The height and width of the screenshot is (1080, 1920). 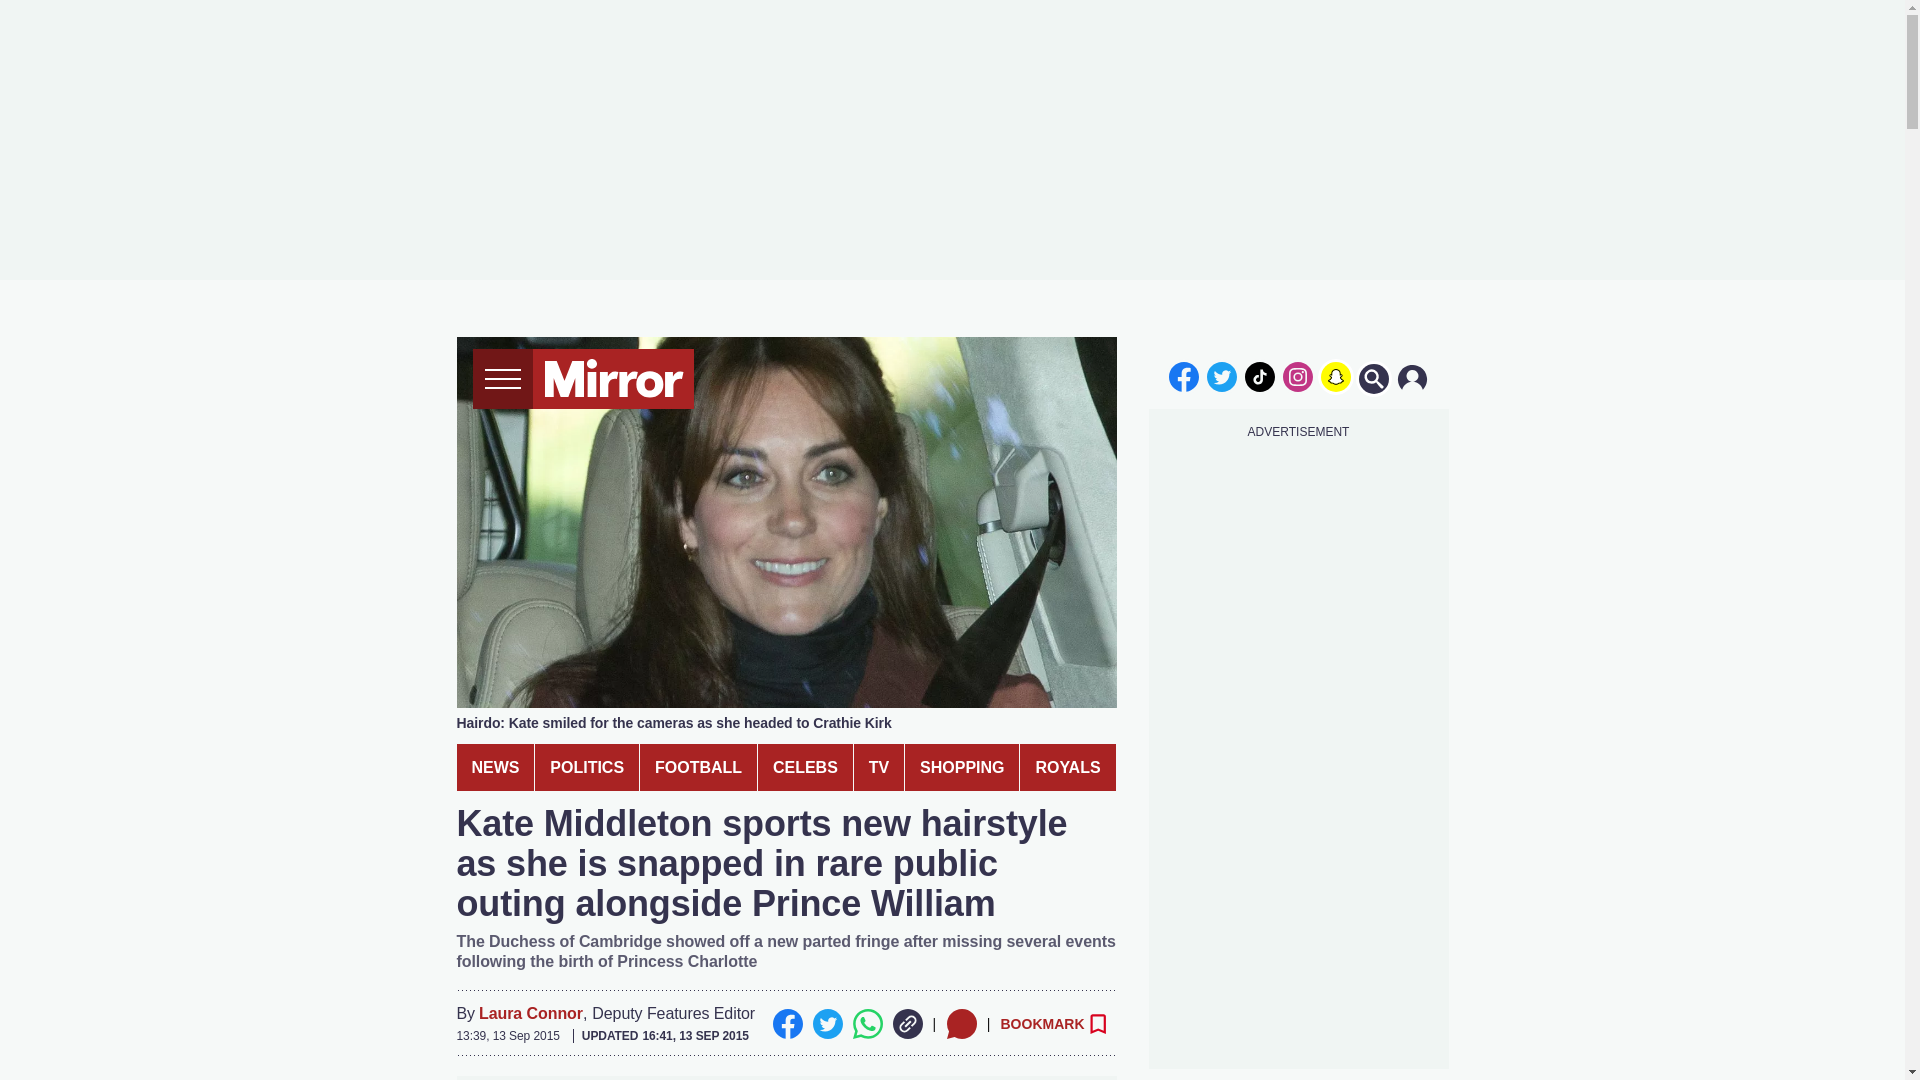 What do you see at coordinates (494, 767) in the screenshot?
I see `NEWS` at bounding box center [494, 767].